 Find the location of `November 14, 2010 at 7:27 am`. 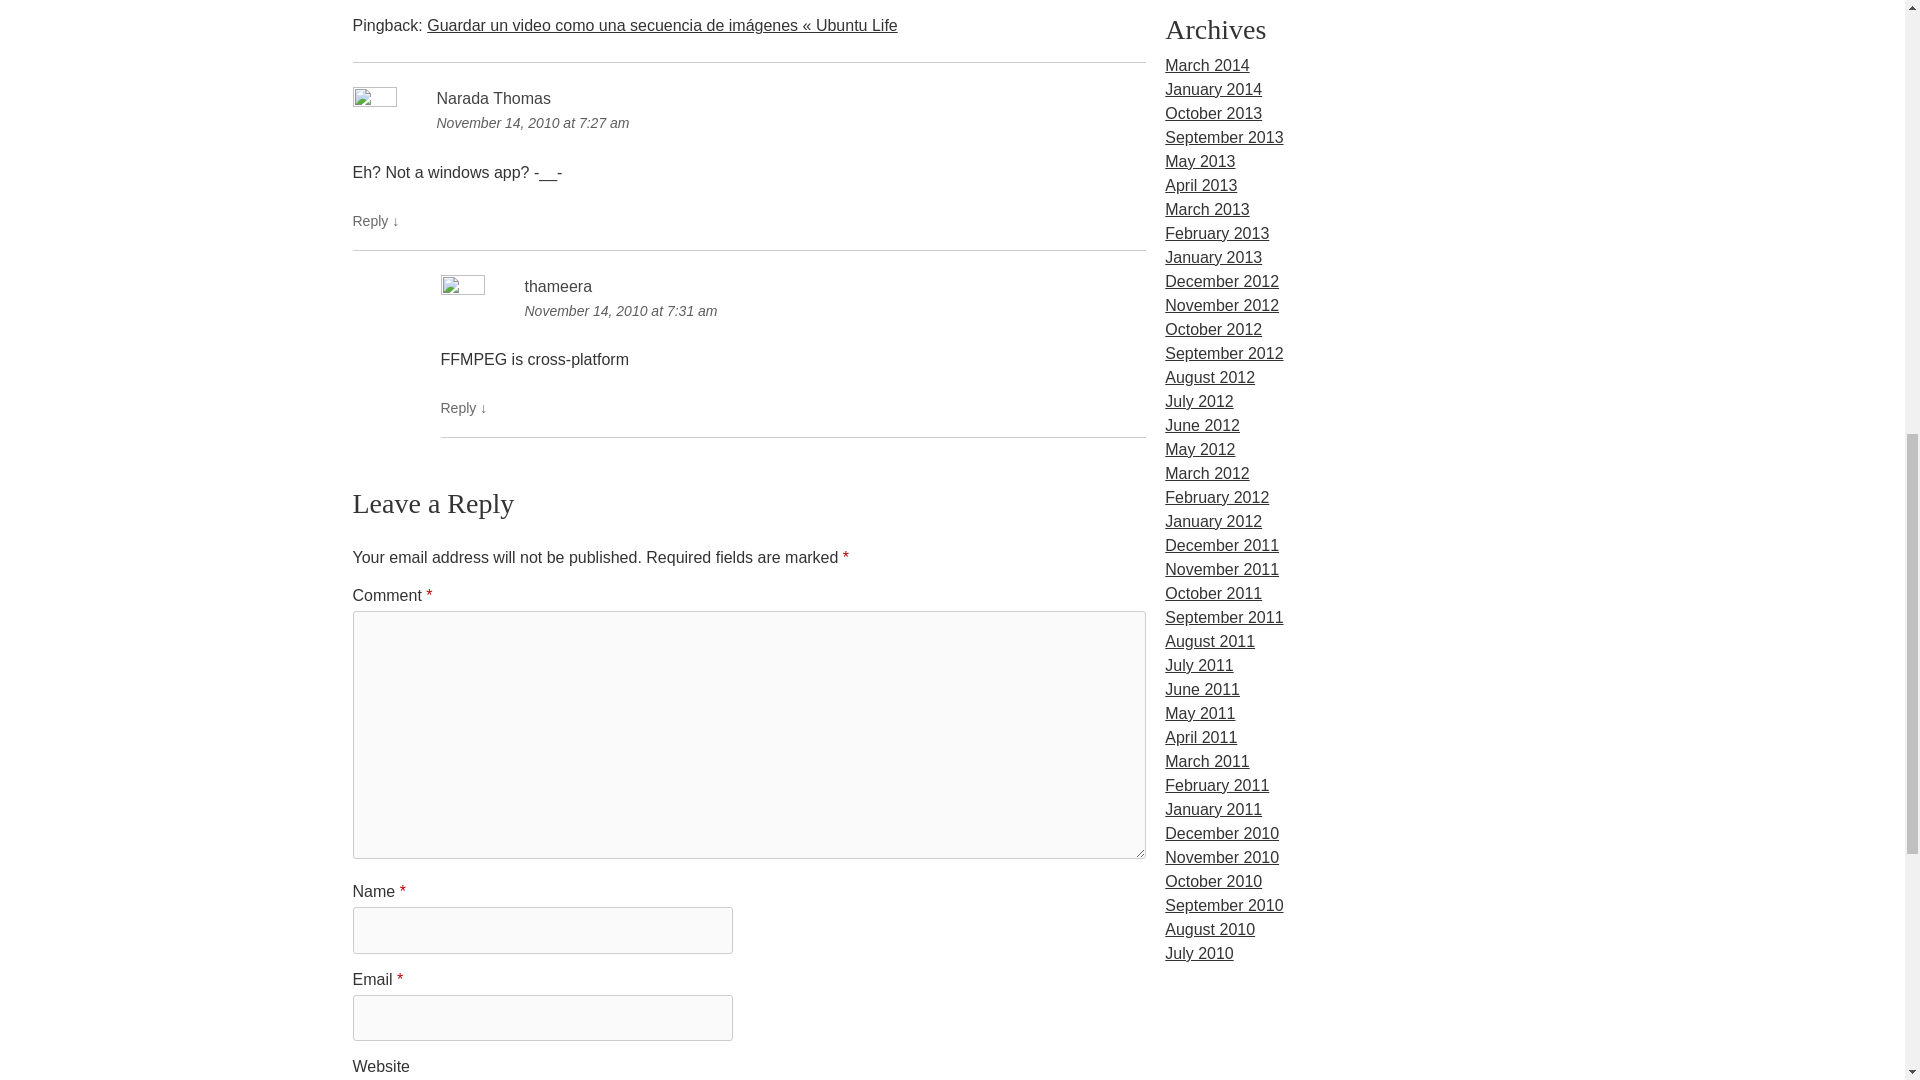

November 14, 2010 at 7:27 am is located at coordinates (748, 124).